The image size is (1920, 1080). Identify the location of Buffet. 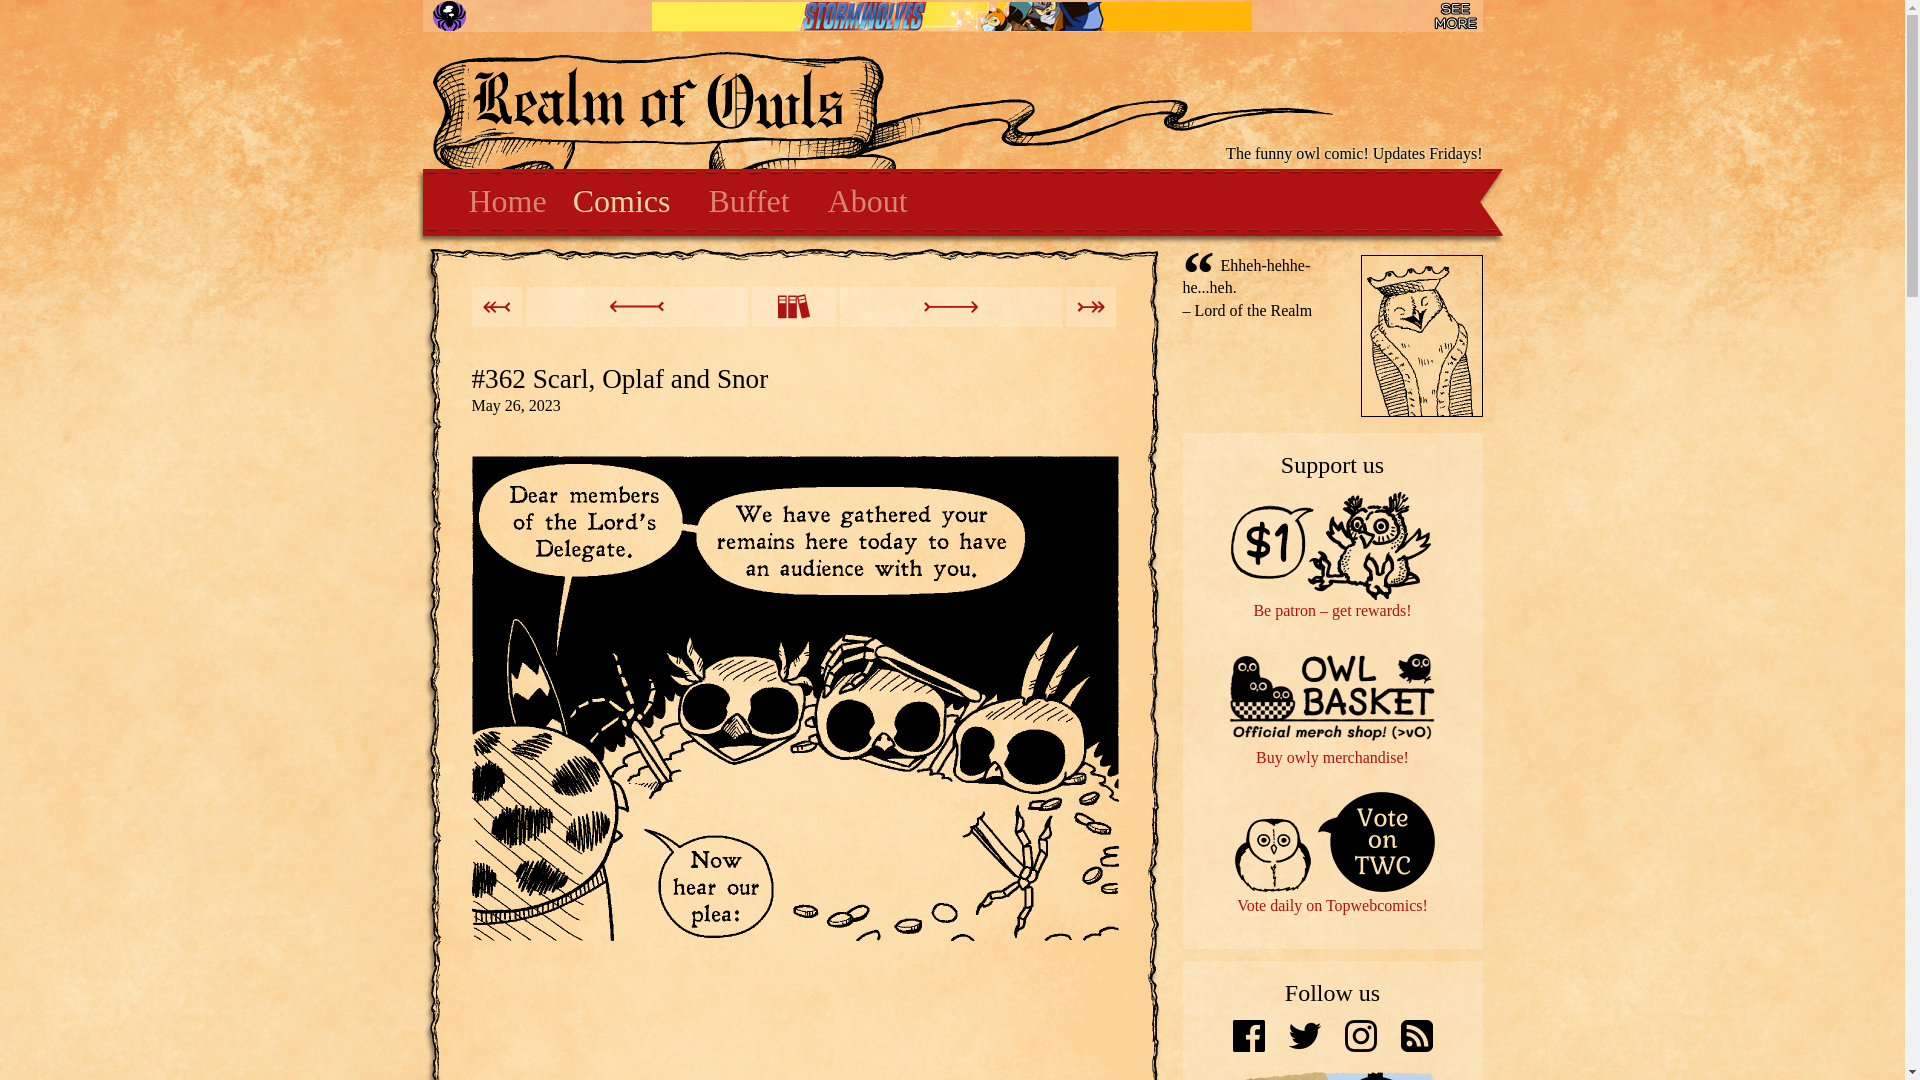
(748, 202).